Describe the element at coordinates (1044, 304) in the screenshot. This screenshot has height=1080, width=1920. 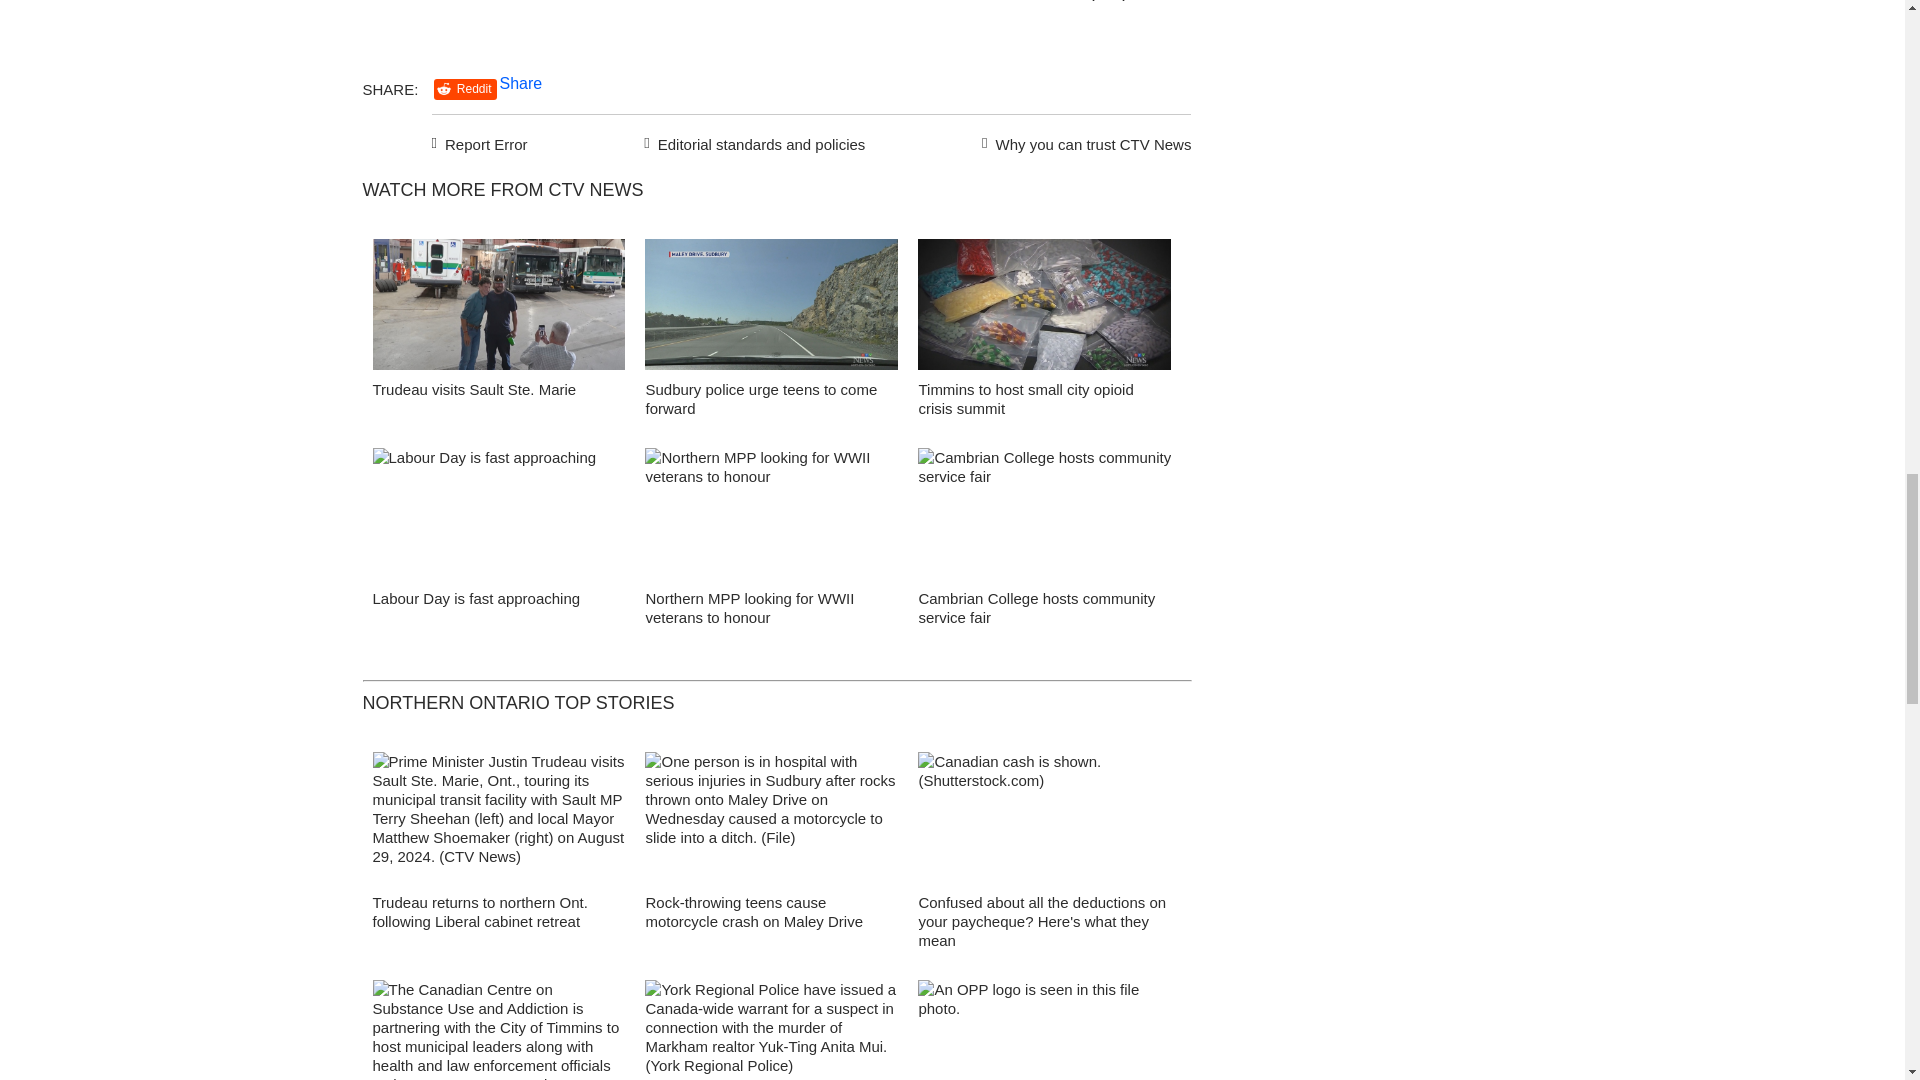
I see `false` at that location.